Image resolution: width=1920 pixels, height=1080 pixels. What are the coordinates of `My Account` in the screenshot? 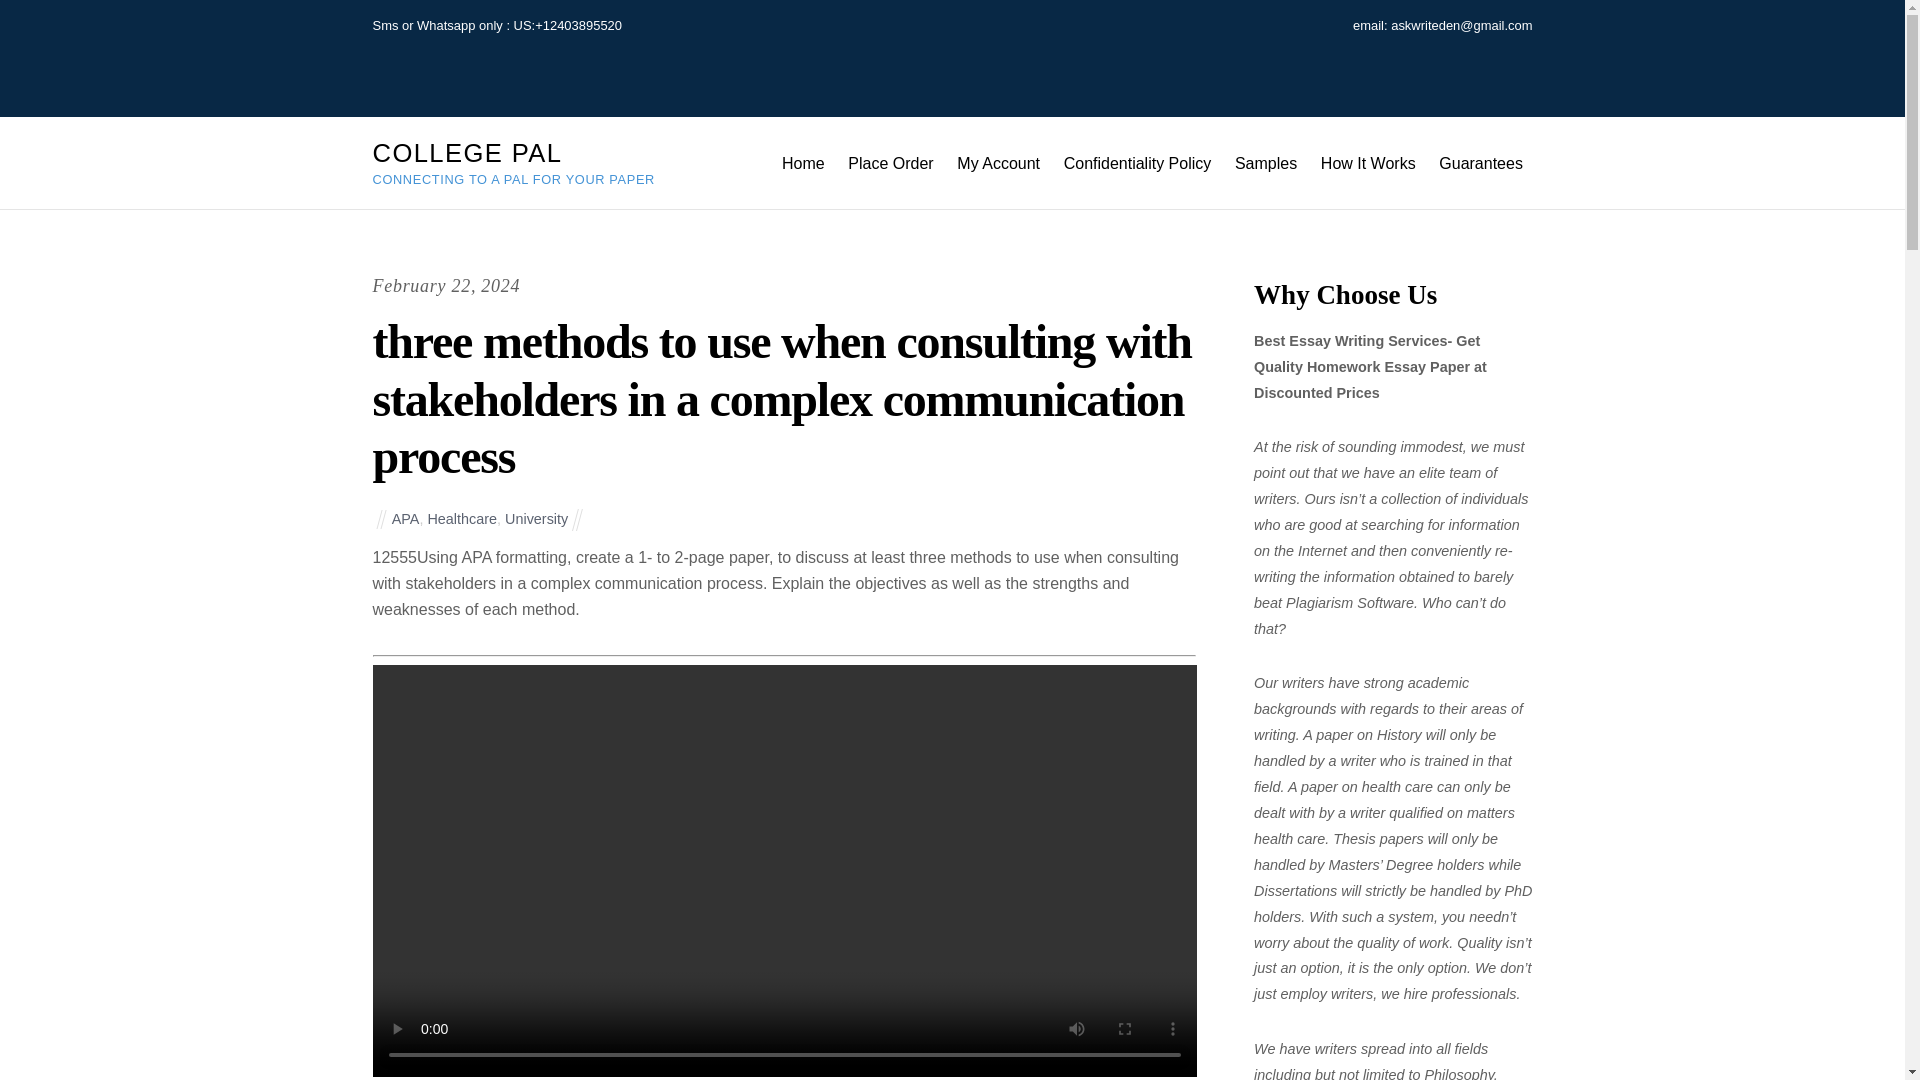 It's located at (999, 162).